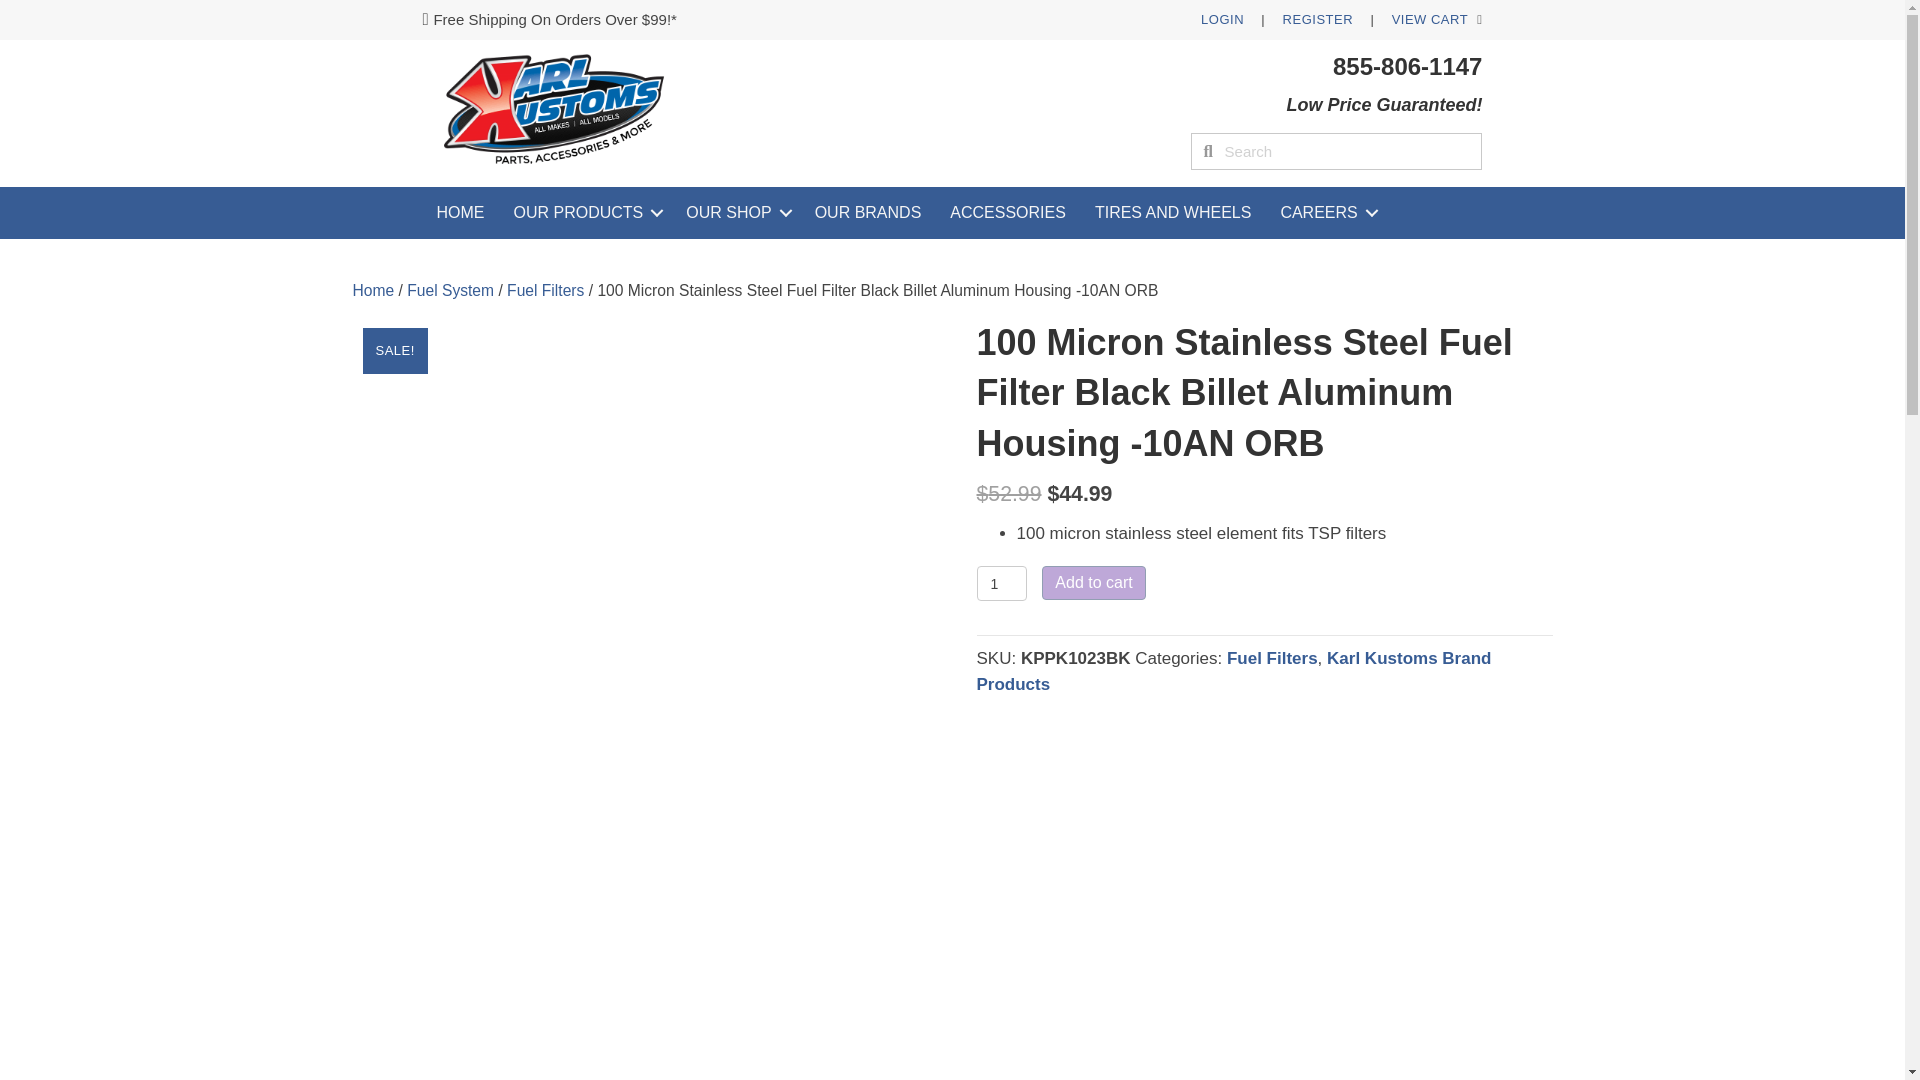 The height and width of the screenshot is (1080, 1920). I want to click on Search, so click(1348, 150).